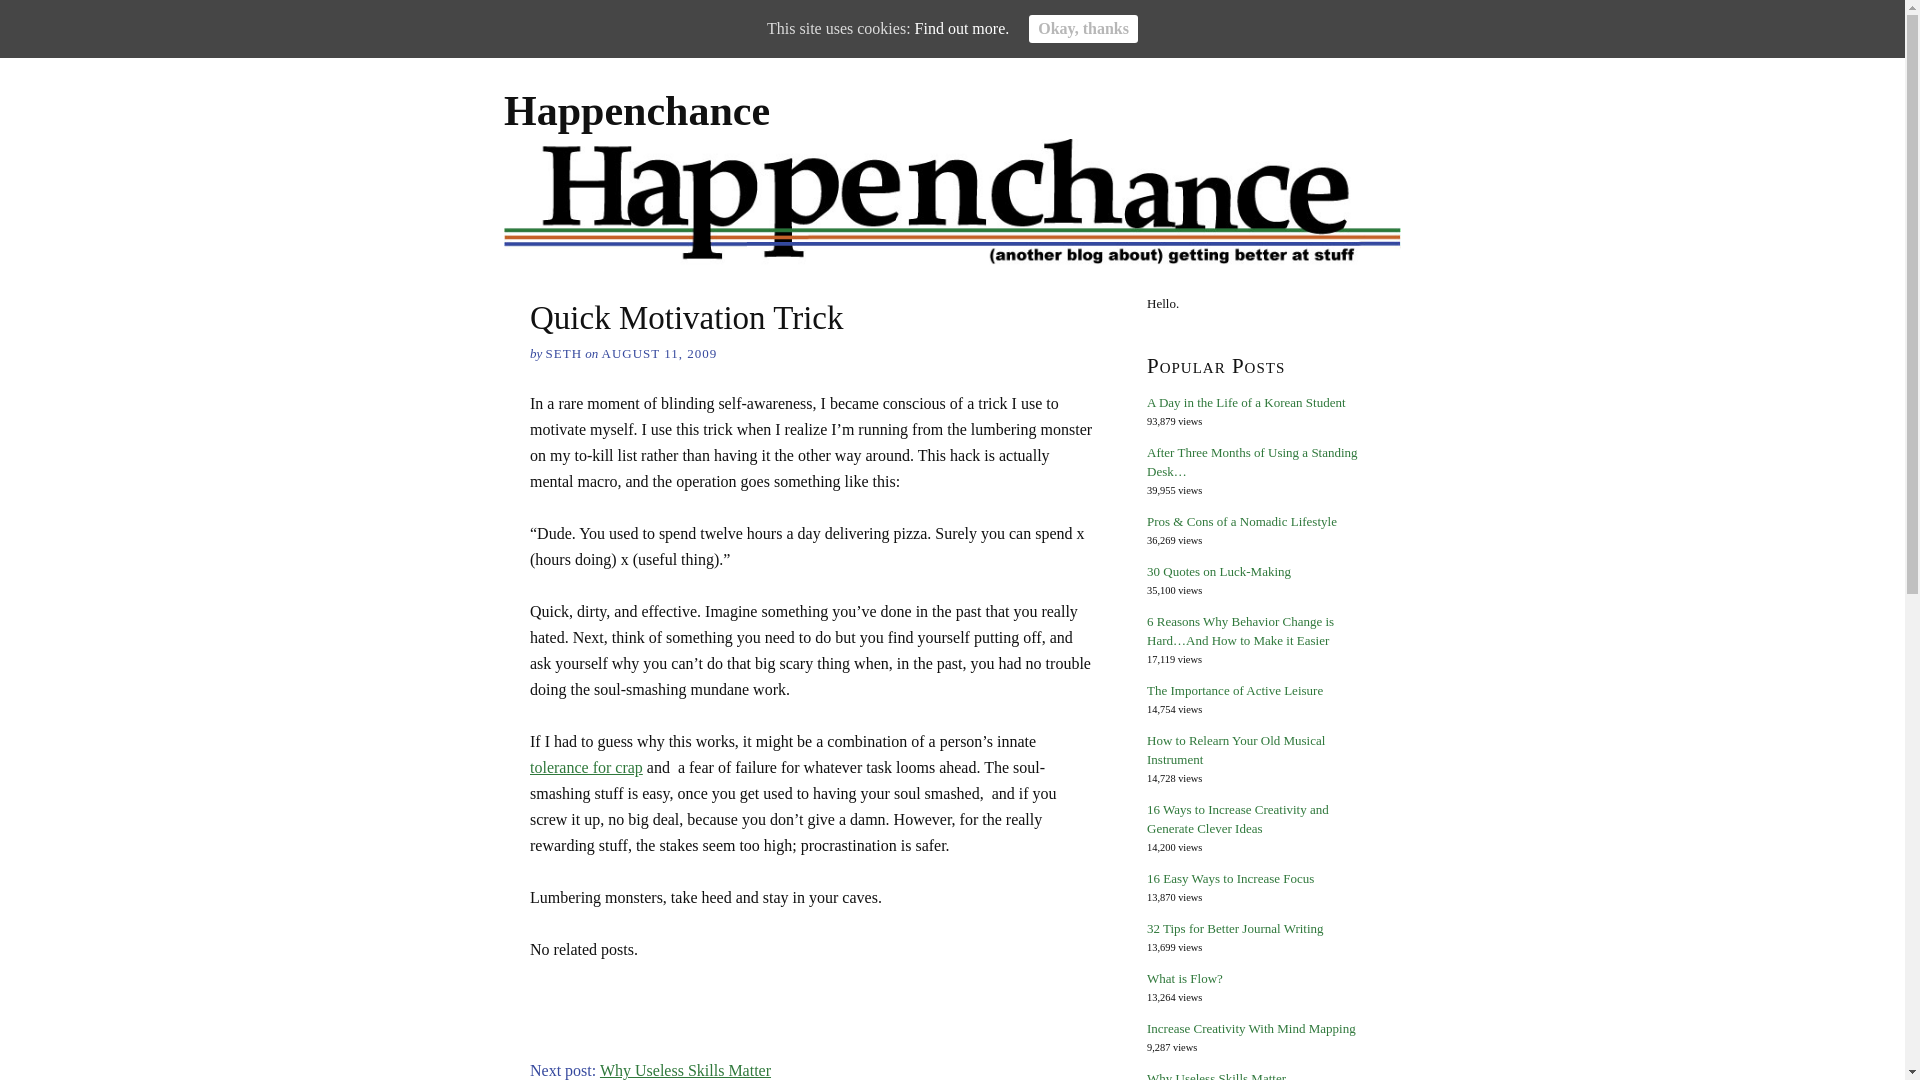 The image size is (1920, 1080). What do you see at coordinates (1250, 1028) in the screenshot?
I see `Increase Creativity With Mind Mapping` at bounding box center [1250, 1028].